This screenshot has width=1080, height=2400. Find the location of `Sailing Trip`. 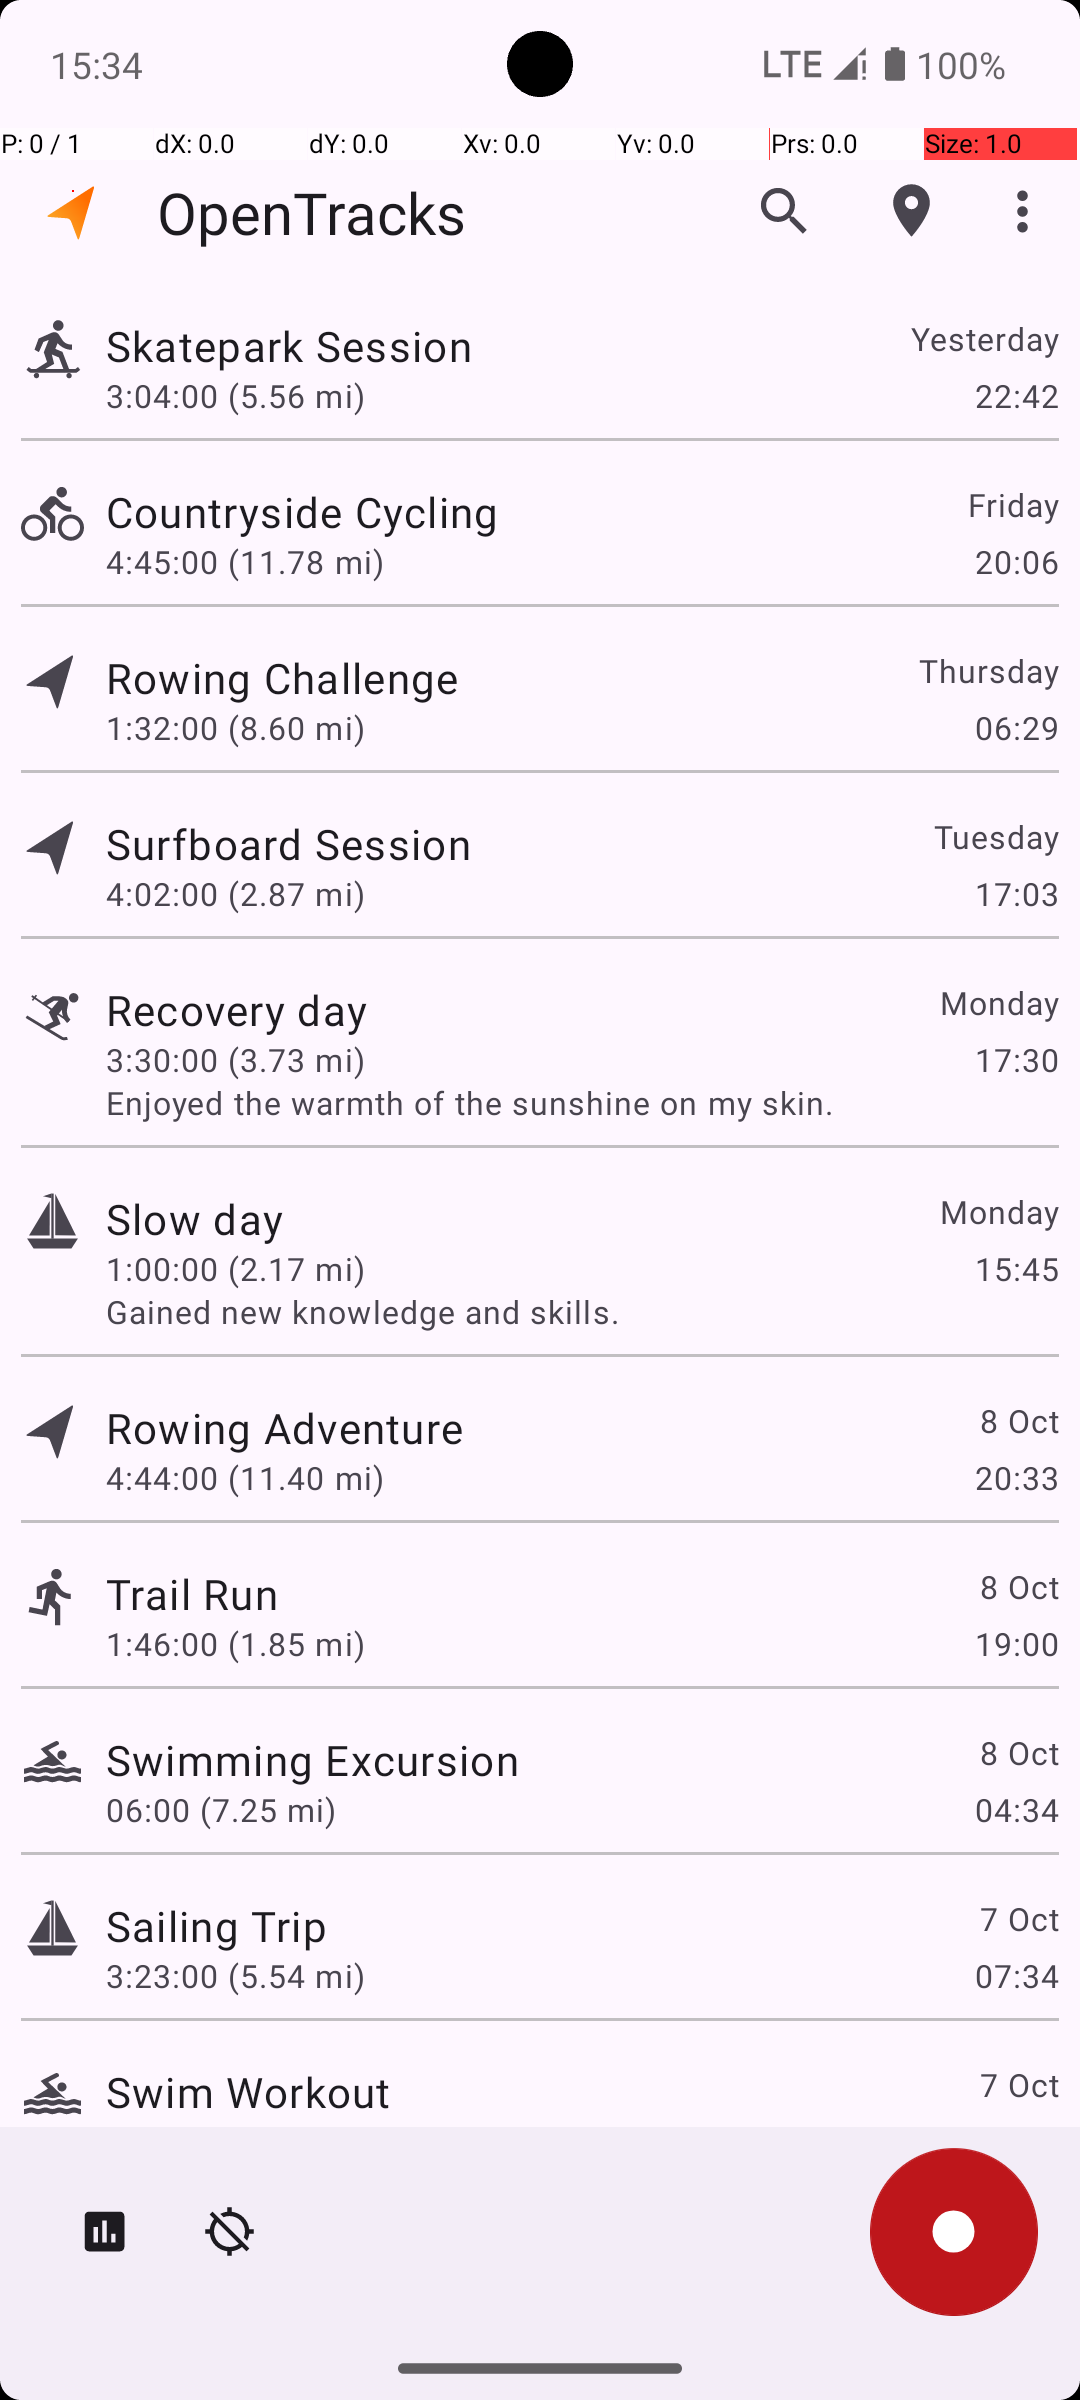

Sailing Trip is located at coordinates (216, 1926).